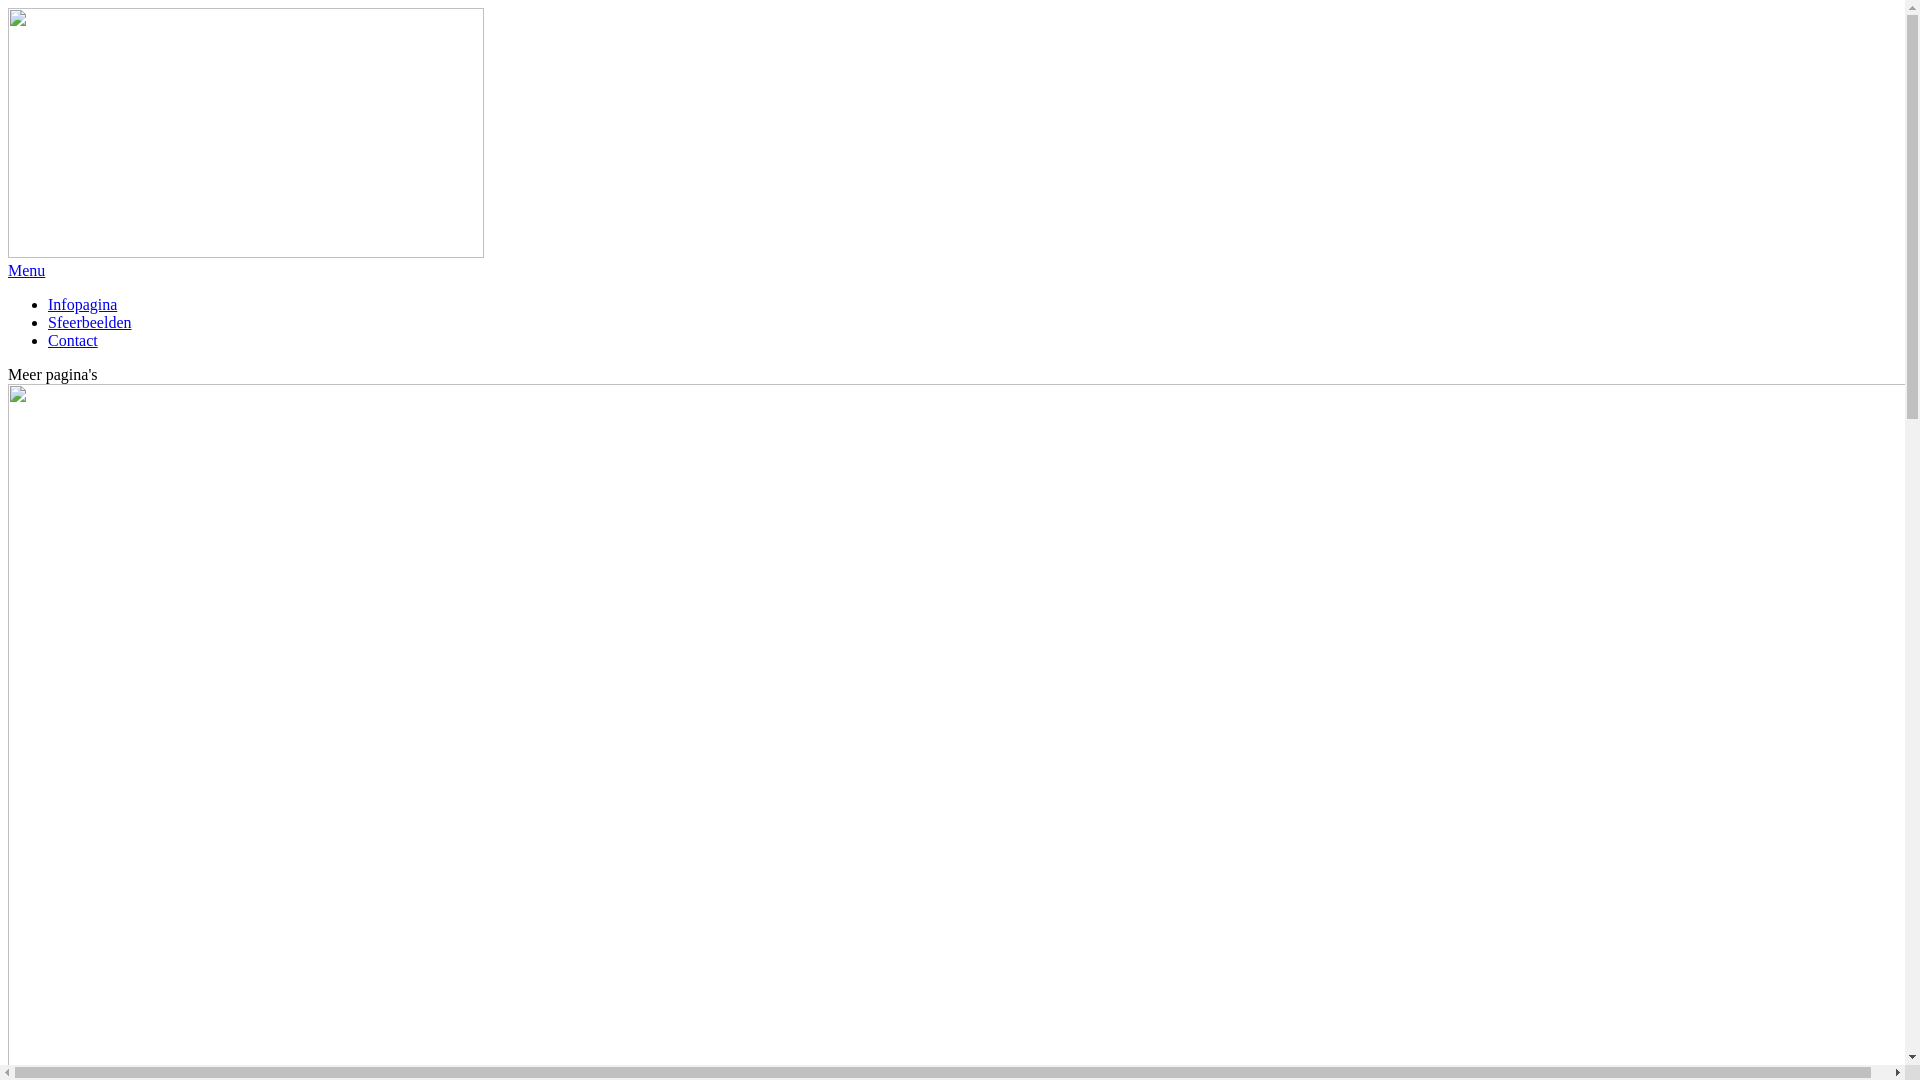 This screenshot has height=1080, width=1920. Describe the element at coordinates (90, 322) in the screenshot. I see `Sfeerbeelden` at that location.